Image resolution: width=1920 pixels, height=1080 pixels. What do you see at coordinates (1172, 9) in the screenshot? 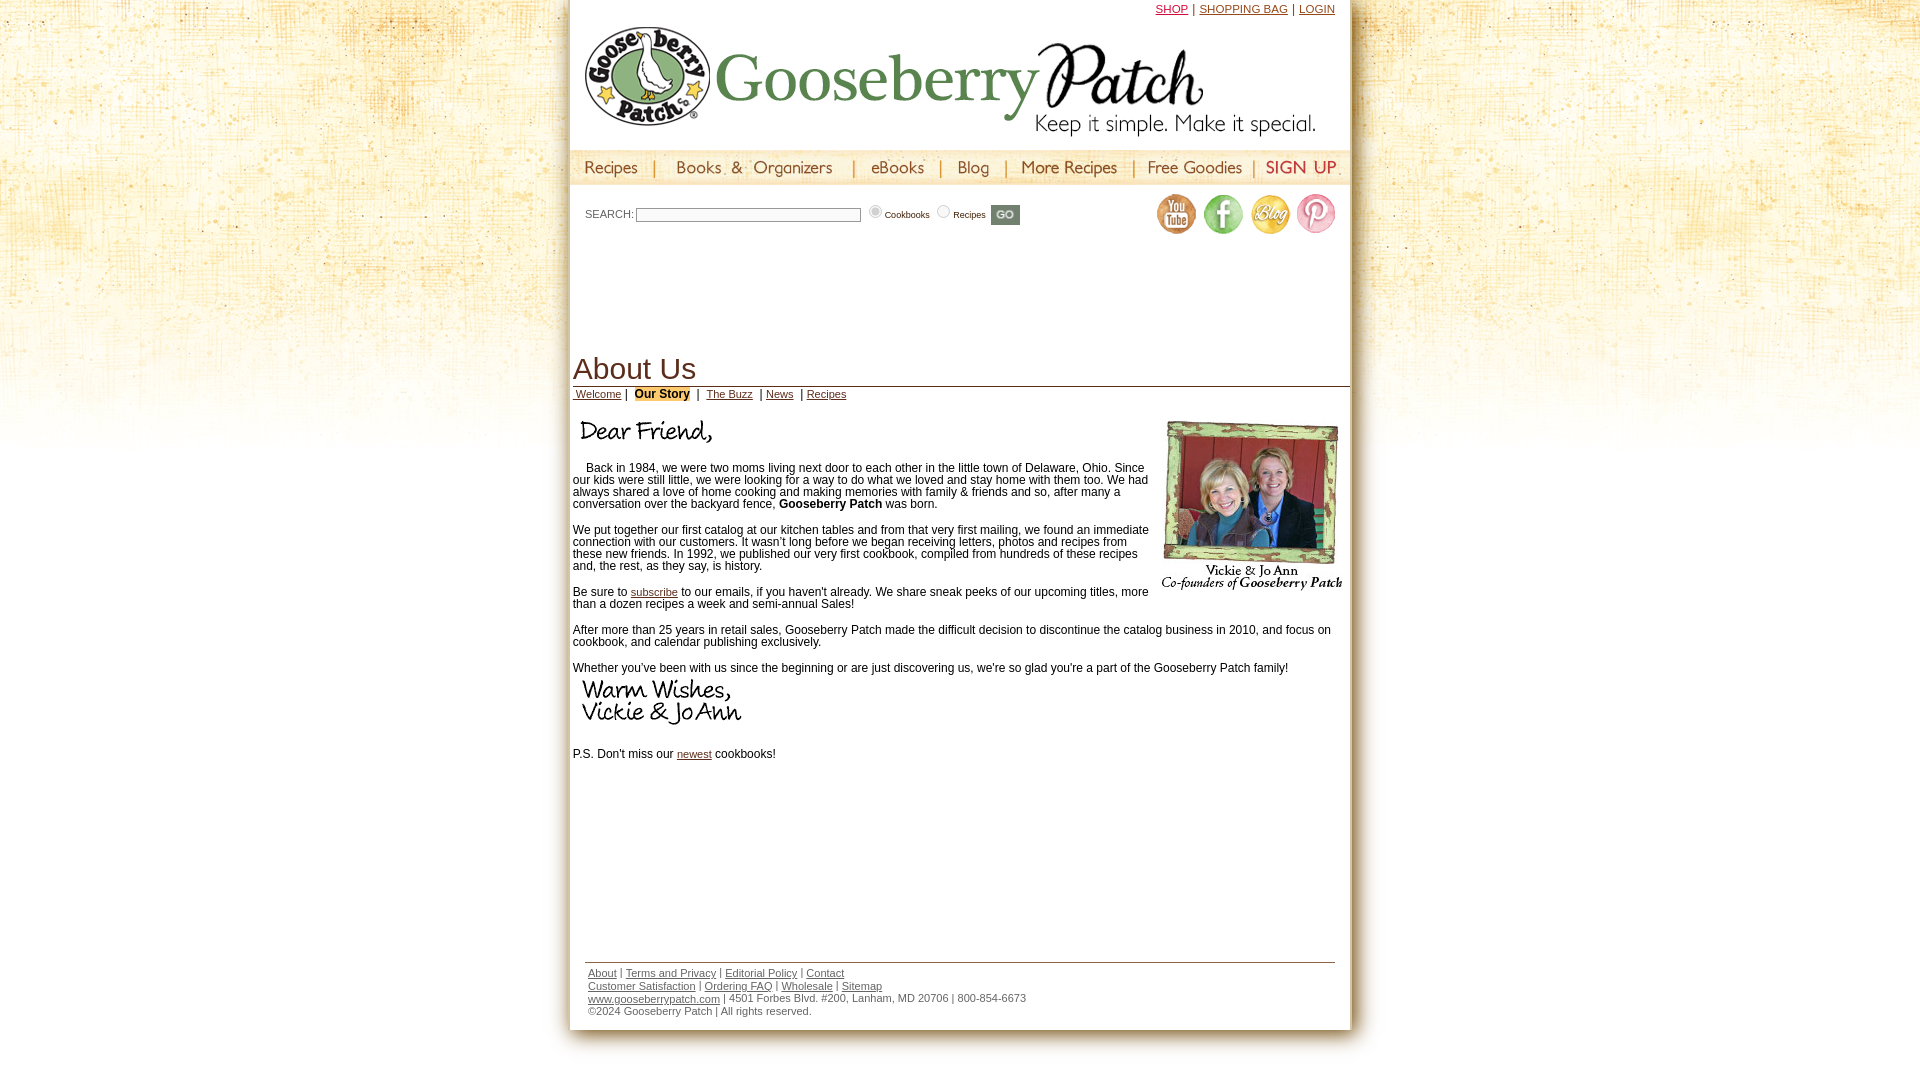
I see `SHOP` at bounding box center [1172, 9].